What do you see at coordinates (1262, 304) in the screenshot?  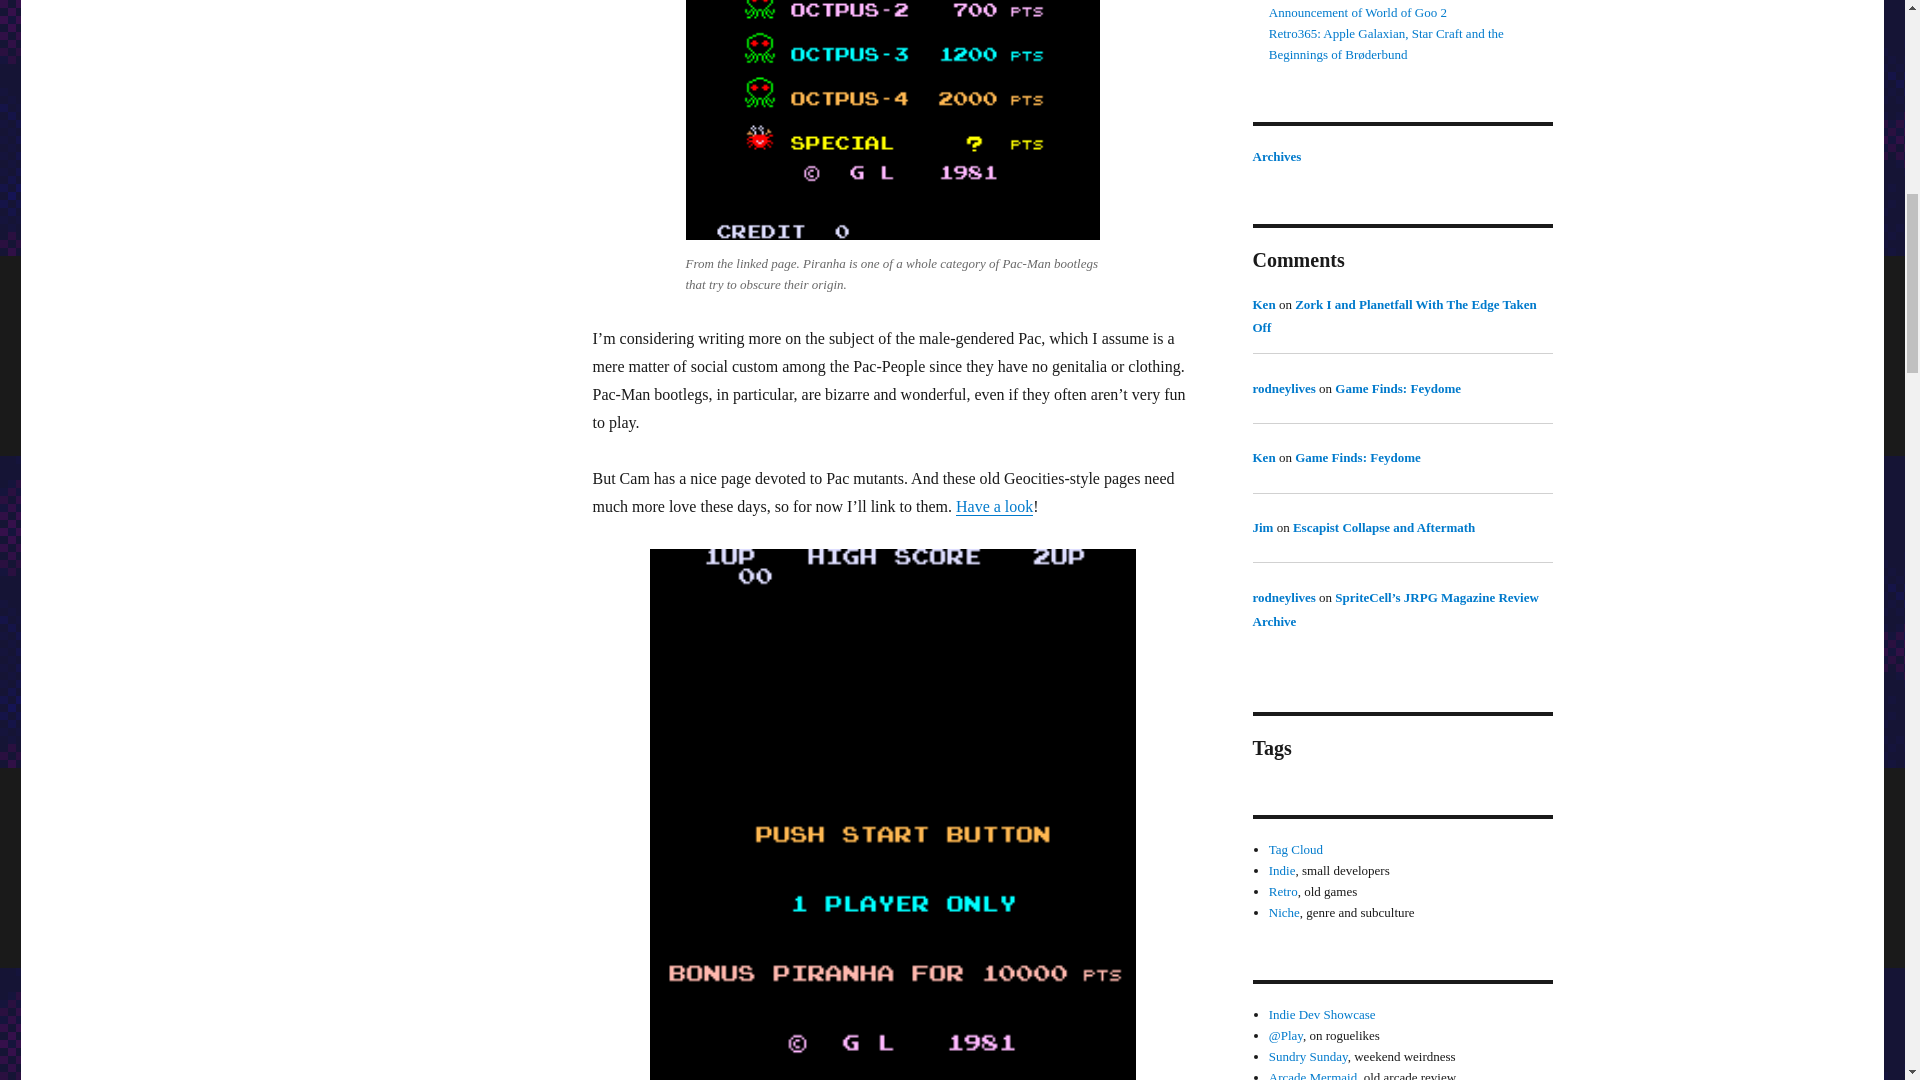 I see `Ken` at bounding box center [1262, 304].